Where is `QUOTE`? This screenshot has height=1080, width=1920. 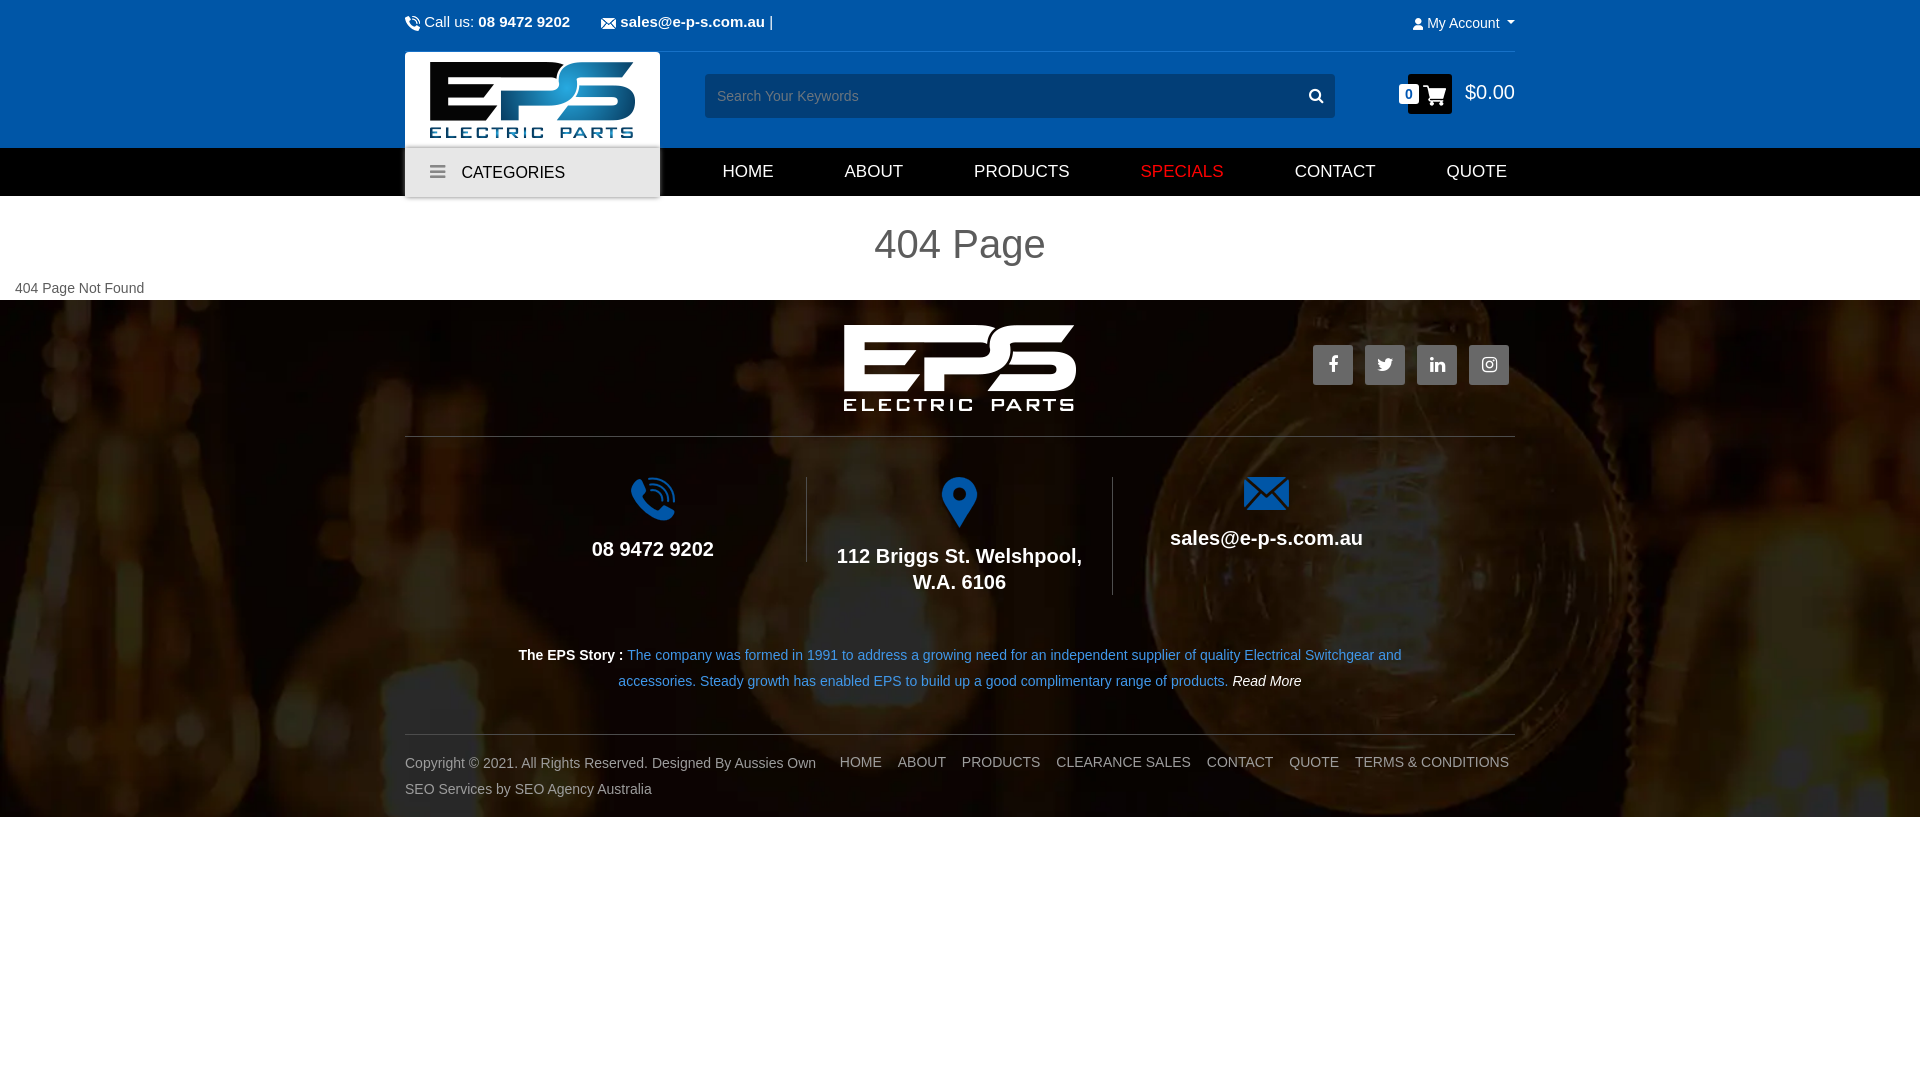
QUOTE is located at coordinates (1314, 762).